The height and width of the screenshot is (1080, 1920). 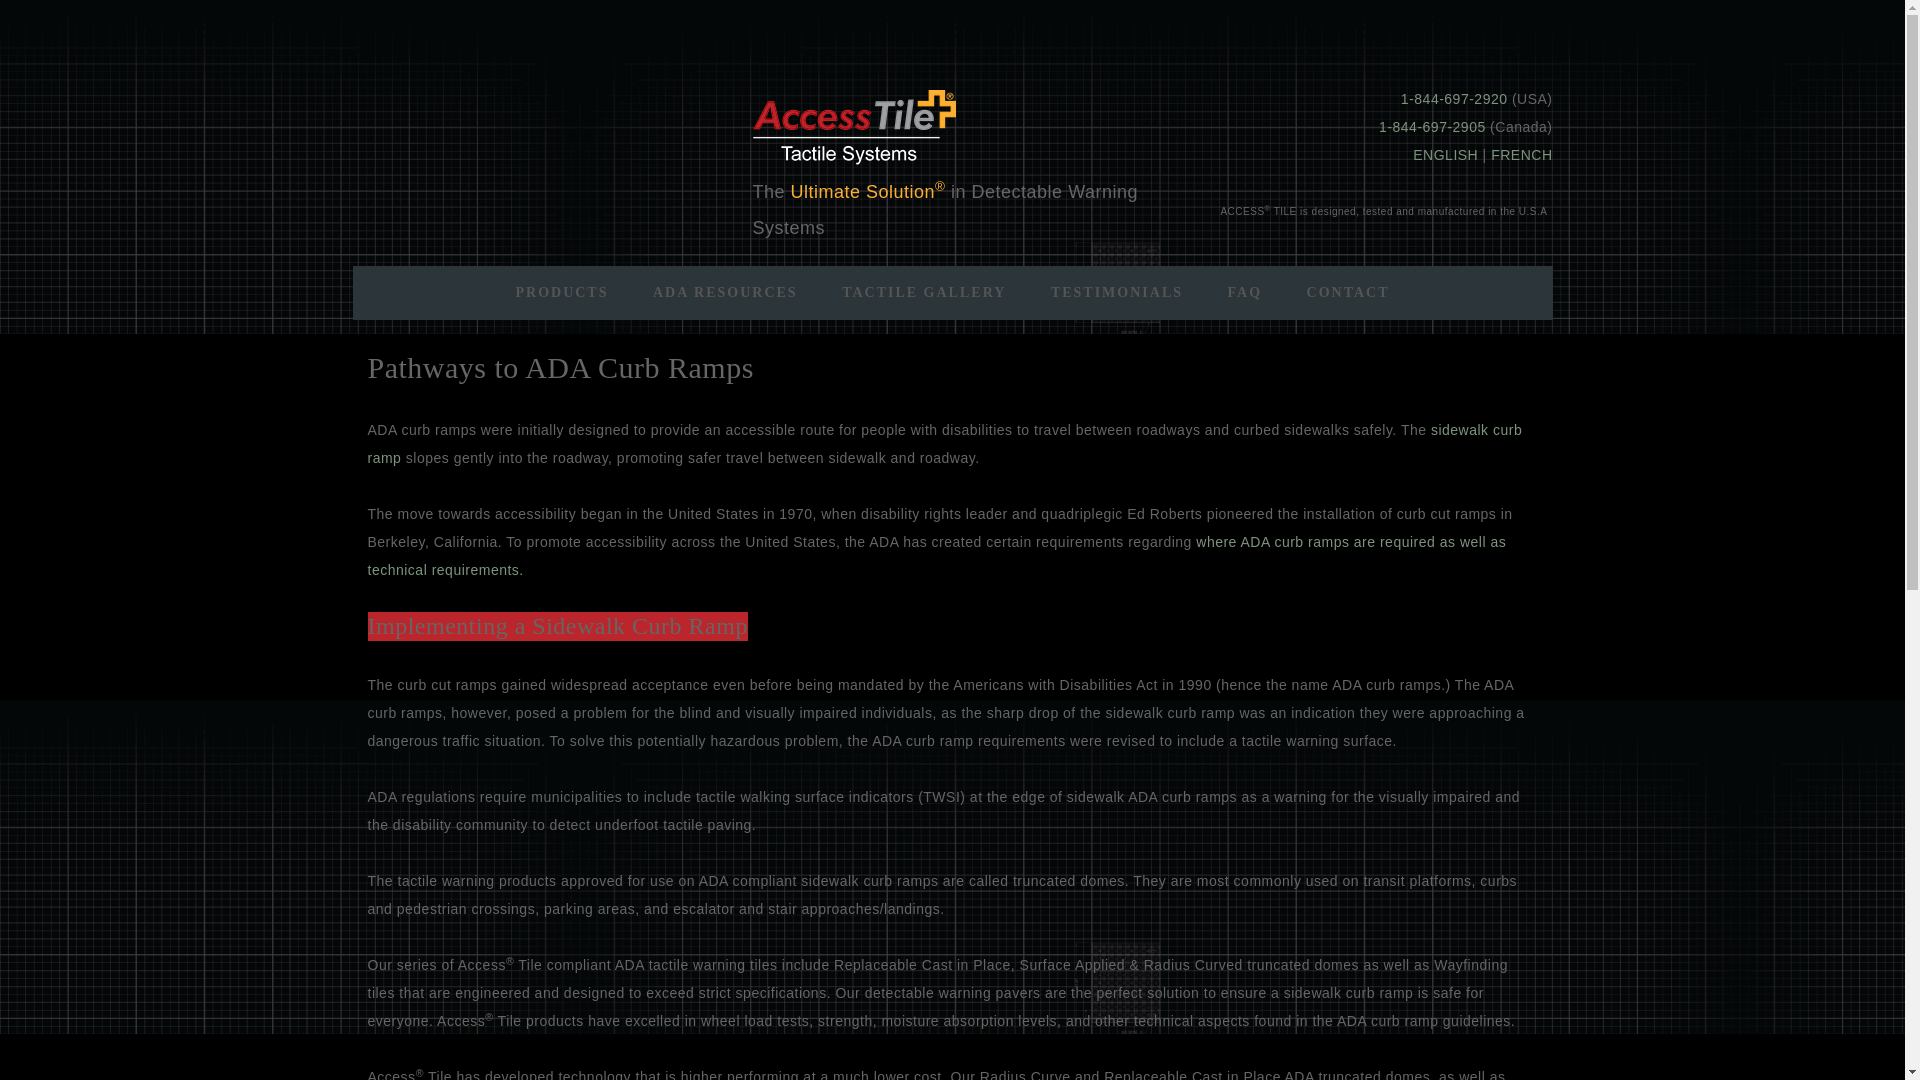 What do you see at coordinates (1117, 292) in the screenshot?
I see `TESTIMONIALS` at bounding box center [1117, 292].